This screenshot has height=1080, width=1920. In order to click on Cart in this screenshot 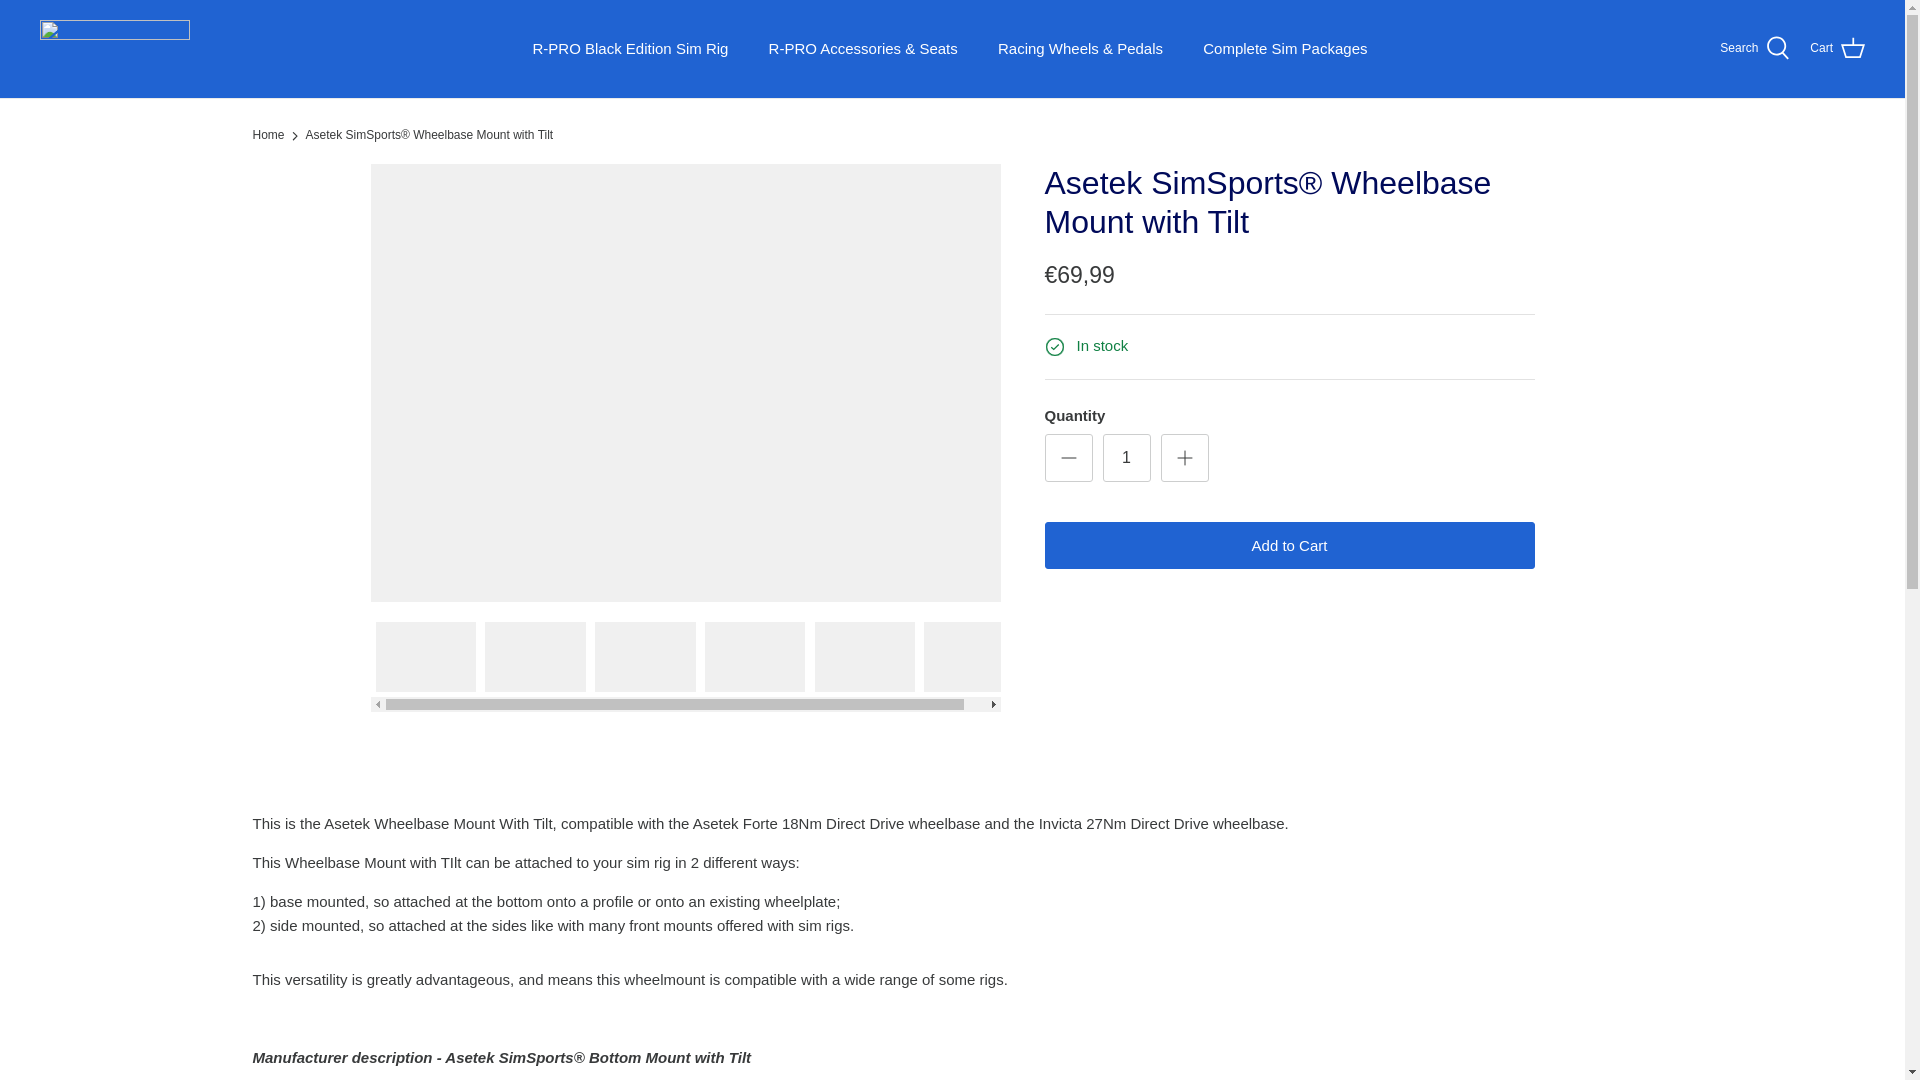, I will do `click(1837, 48)`.